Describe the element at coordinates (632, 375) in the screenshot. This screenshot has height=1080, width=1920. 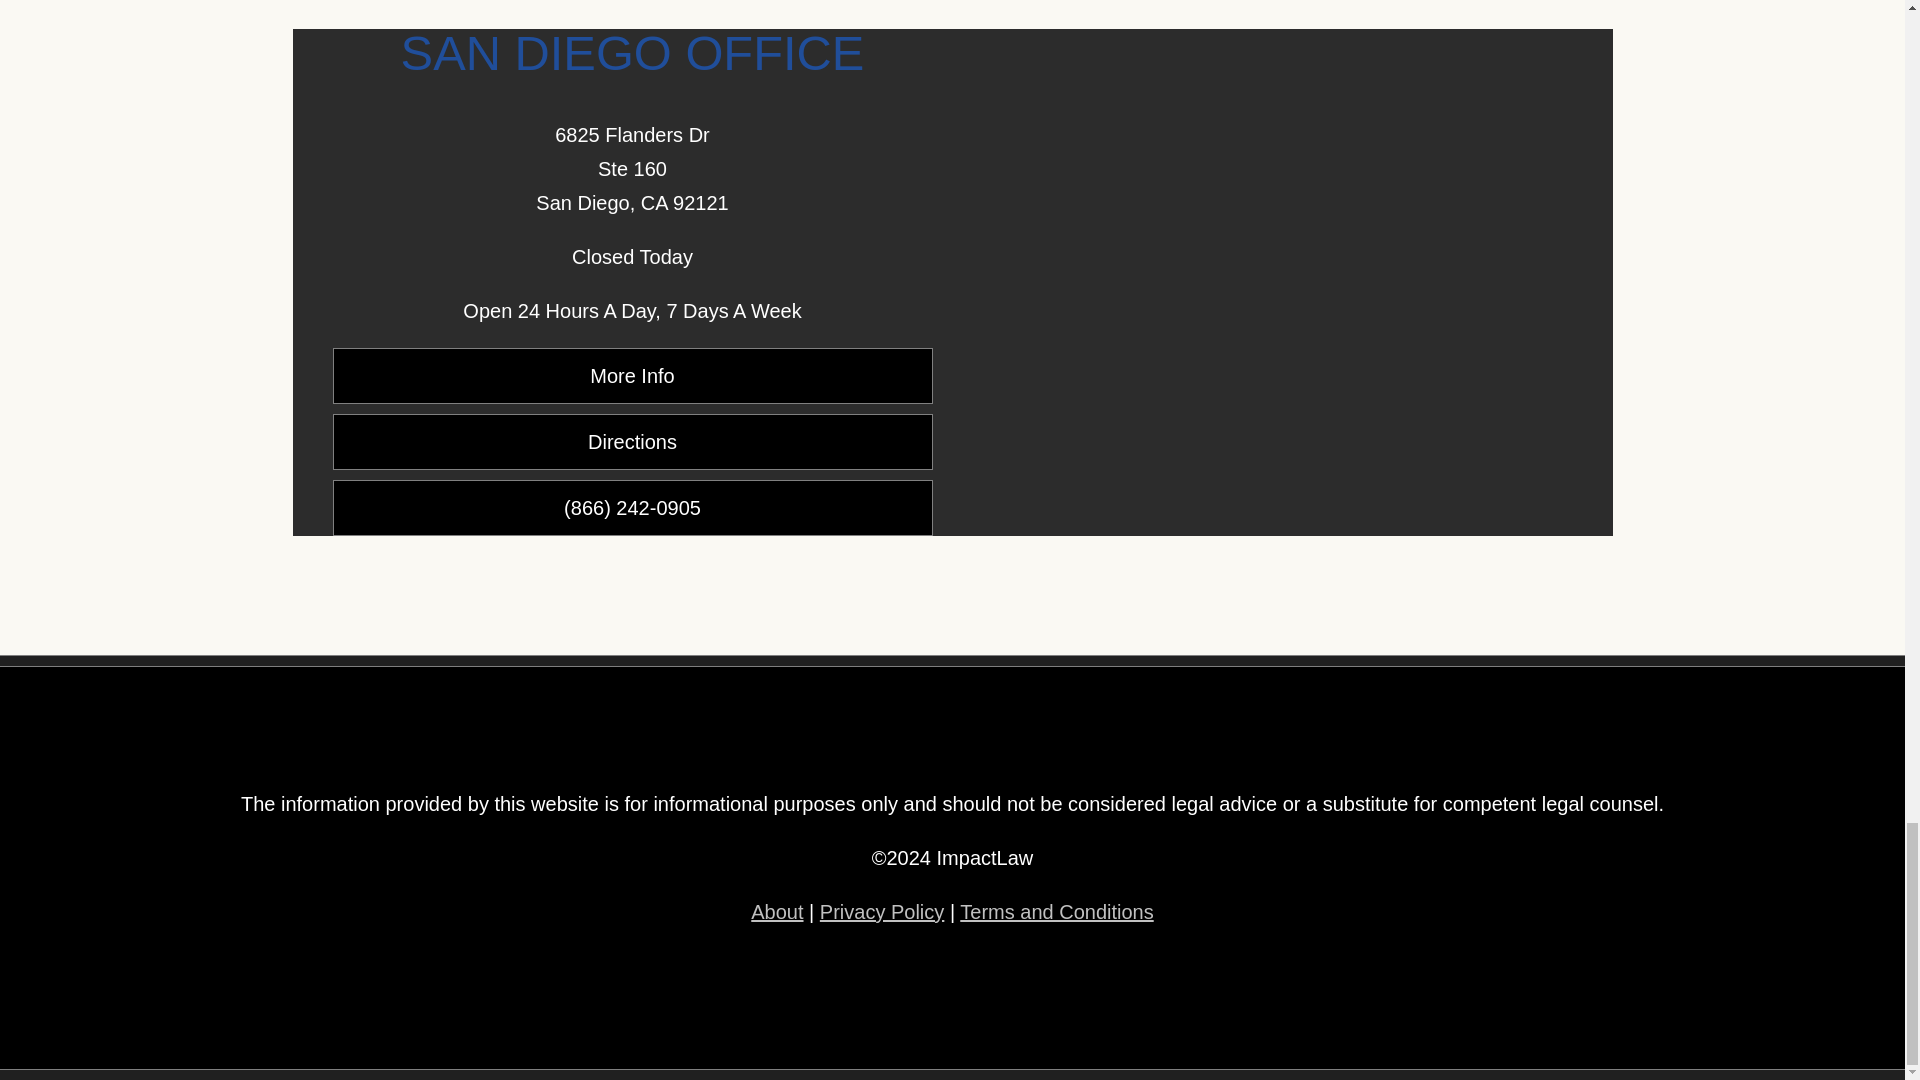
I see `More Info` at that location.